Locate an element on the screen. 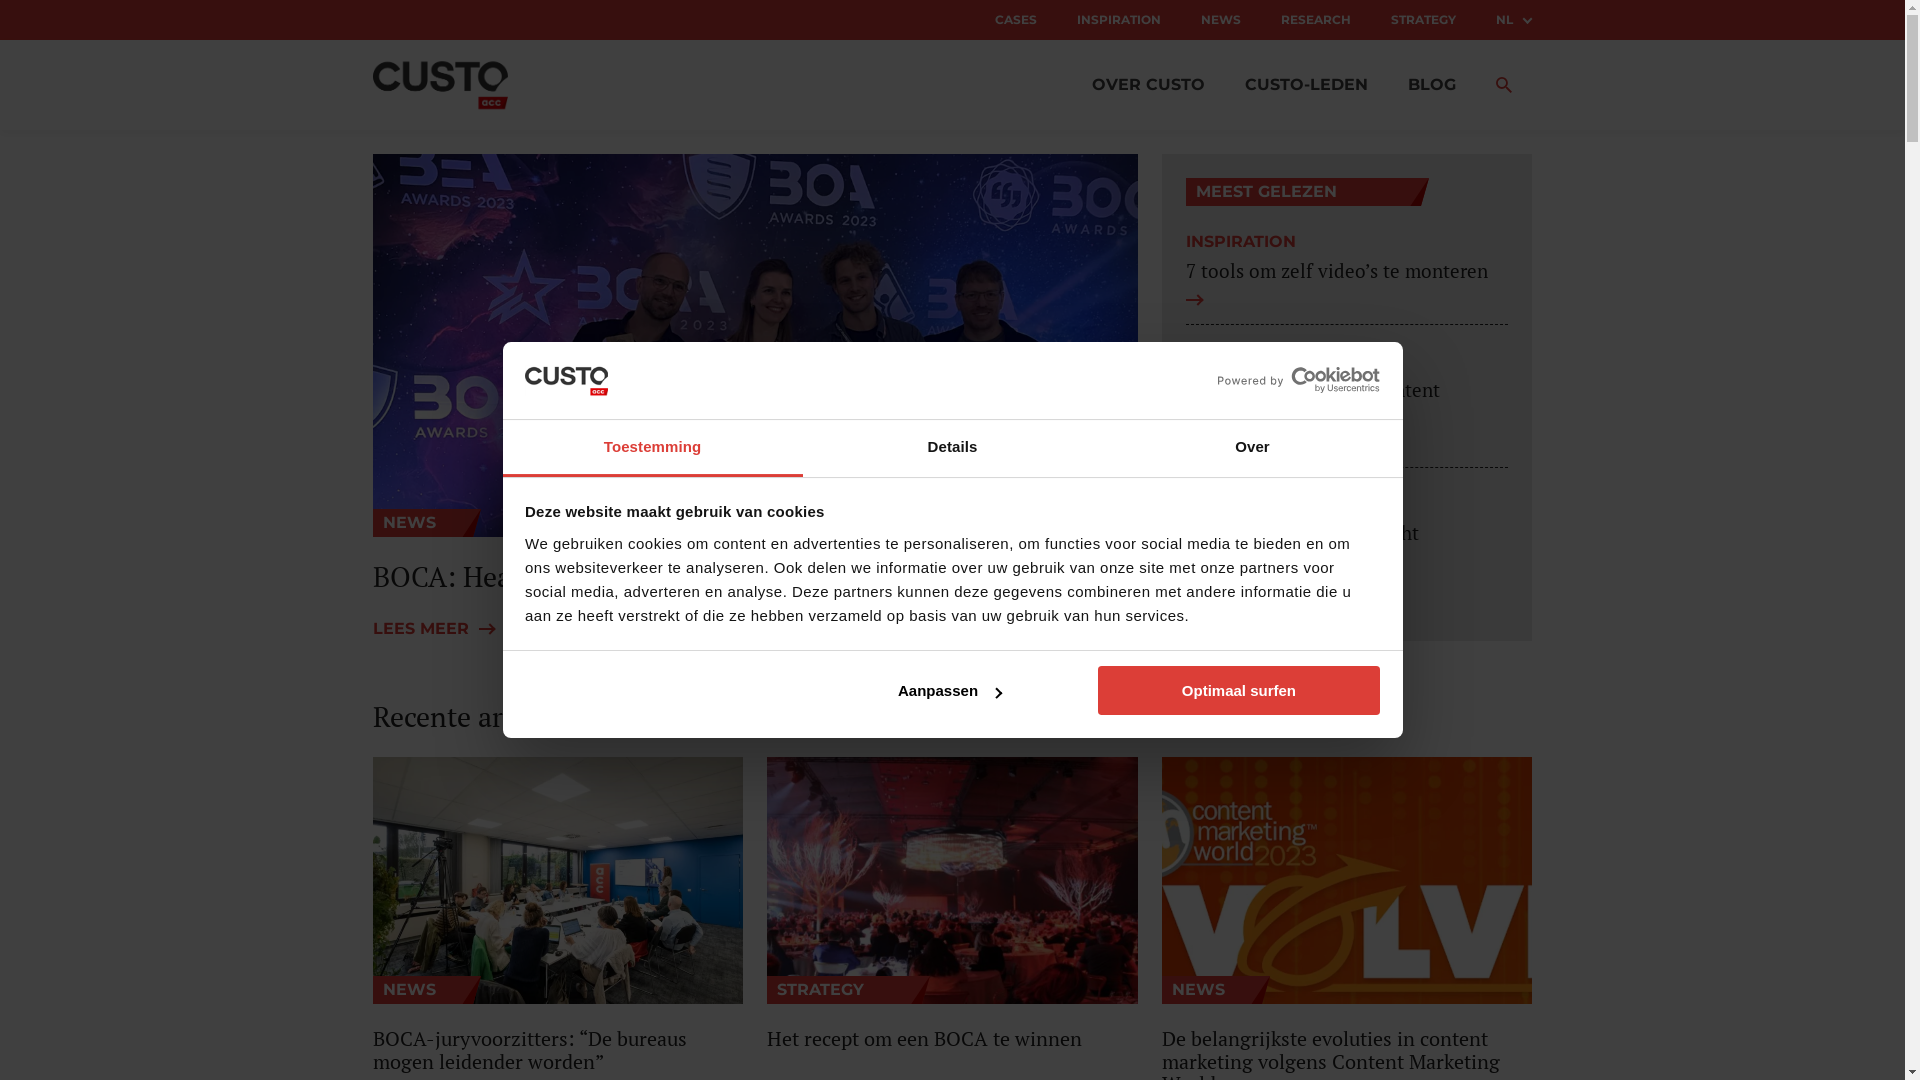  CUSTO-LEDEN is located at coordinates (1306, 85).